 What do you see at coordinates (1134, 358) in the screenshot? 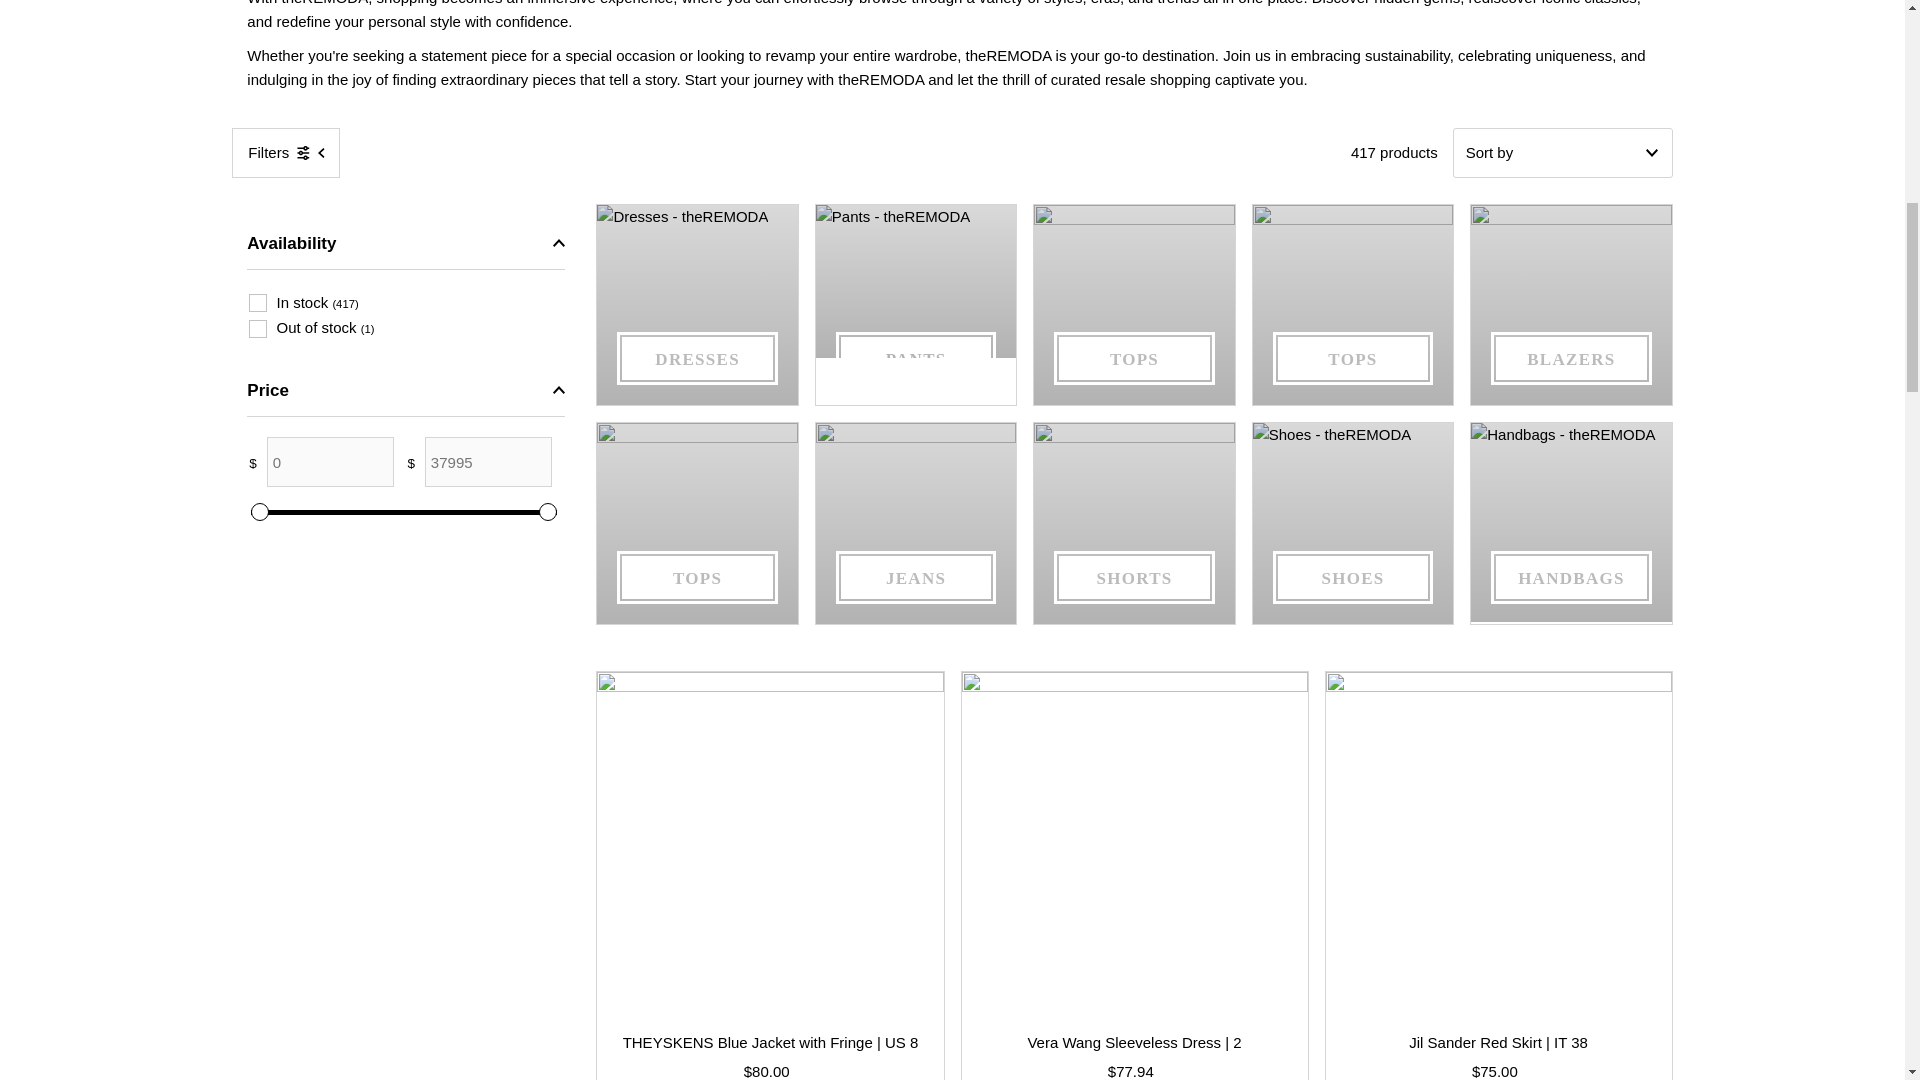
I see `Tops` at bounding box center [1134, 358].